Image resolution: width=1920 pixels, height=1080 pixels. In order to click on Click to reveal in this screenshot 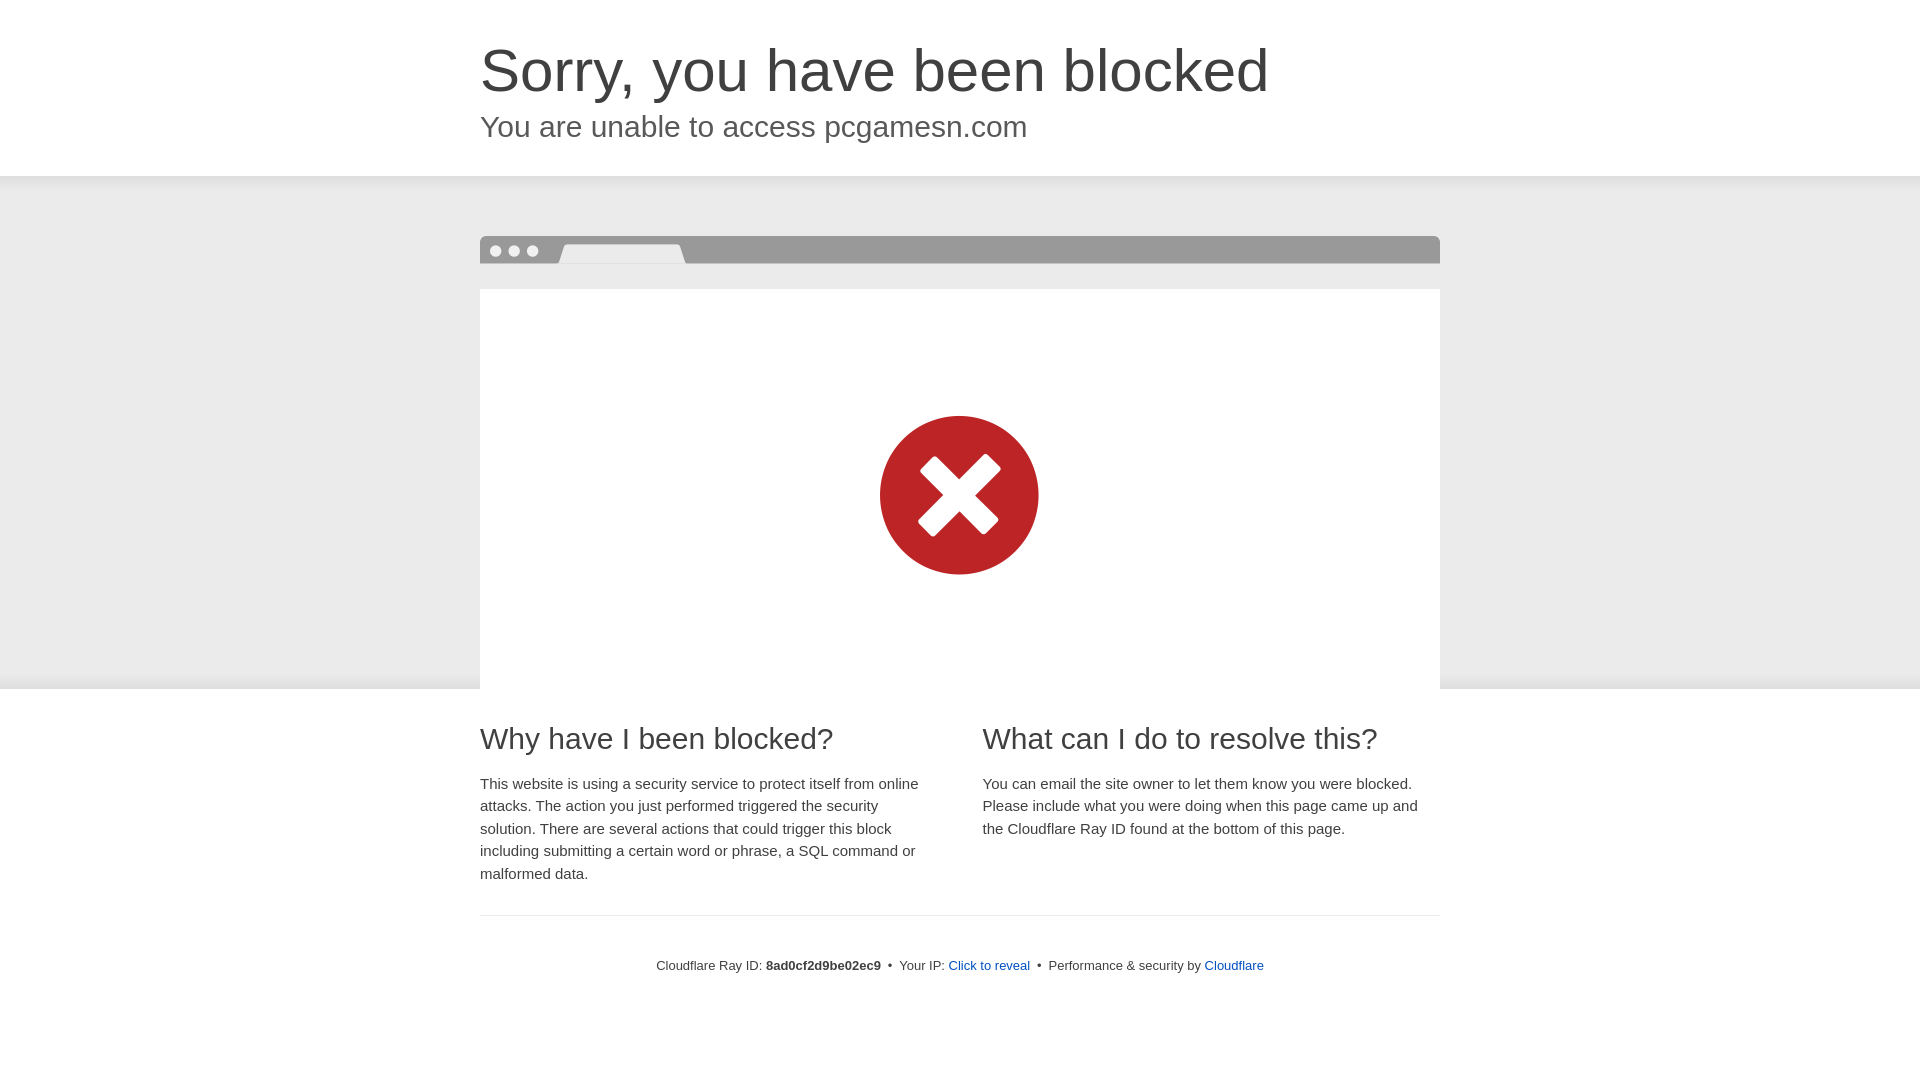, I will do `click(990, 966)`.